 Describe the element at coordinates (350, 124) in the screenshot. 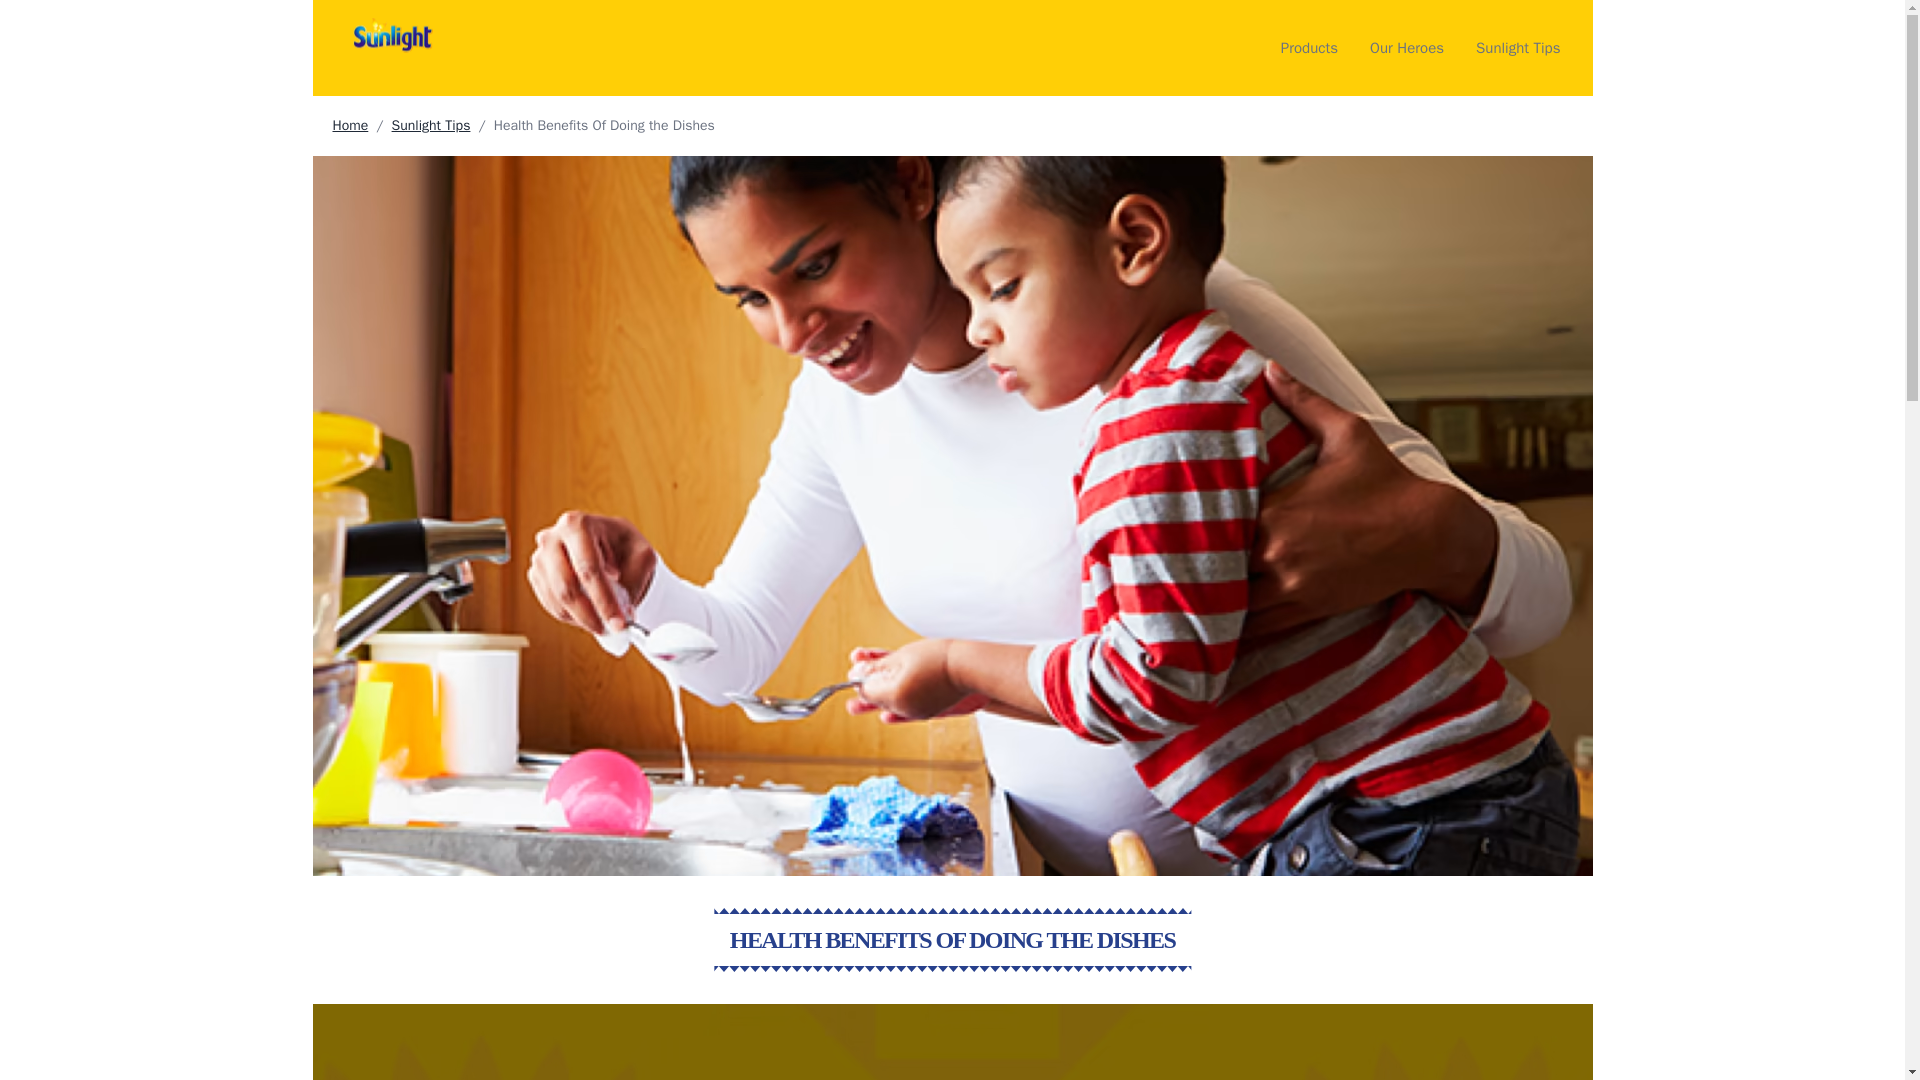

I see `Home` at that location.